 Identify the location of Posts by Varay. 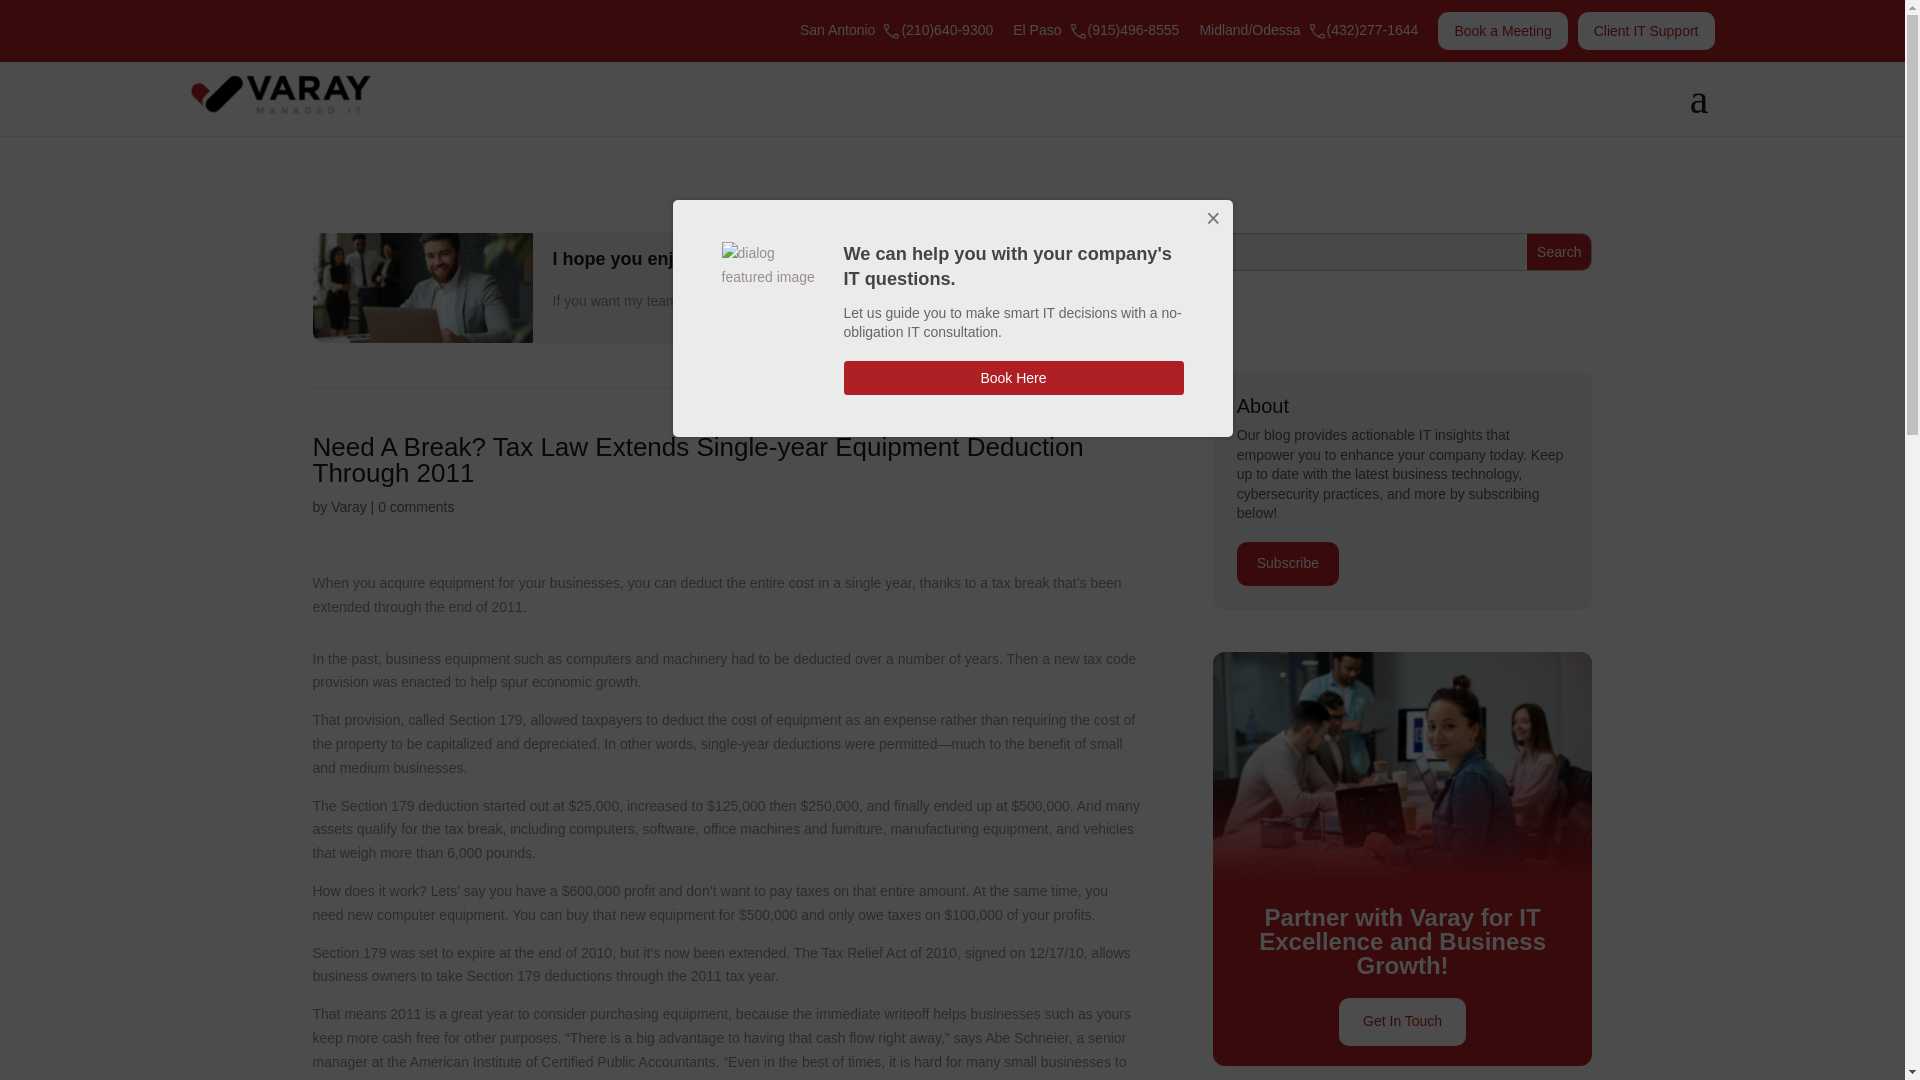
(348, 506).